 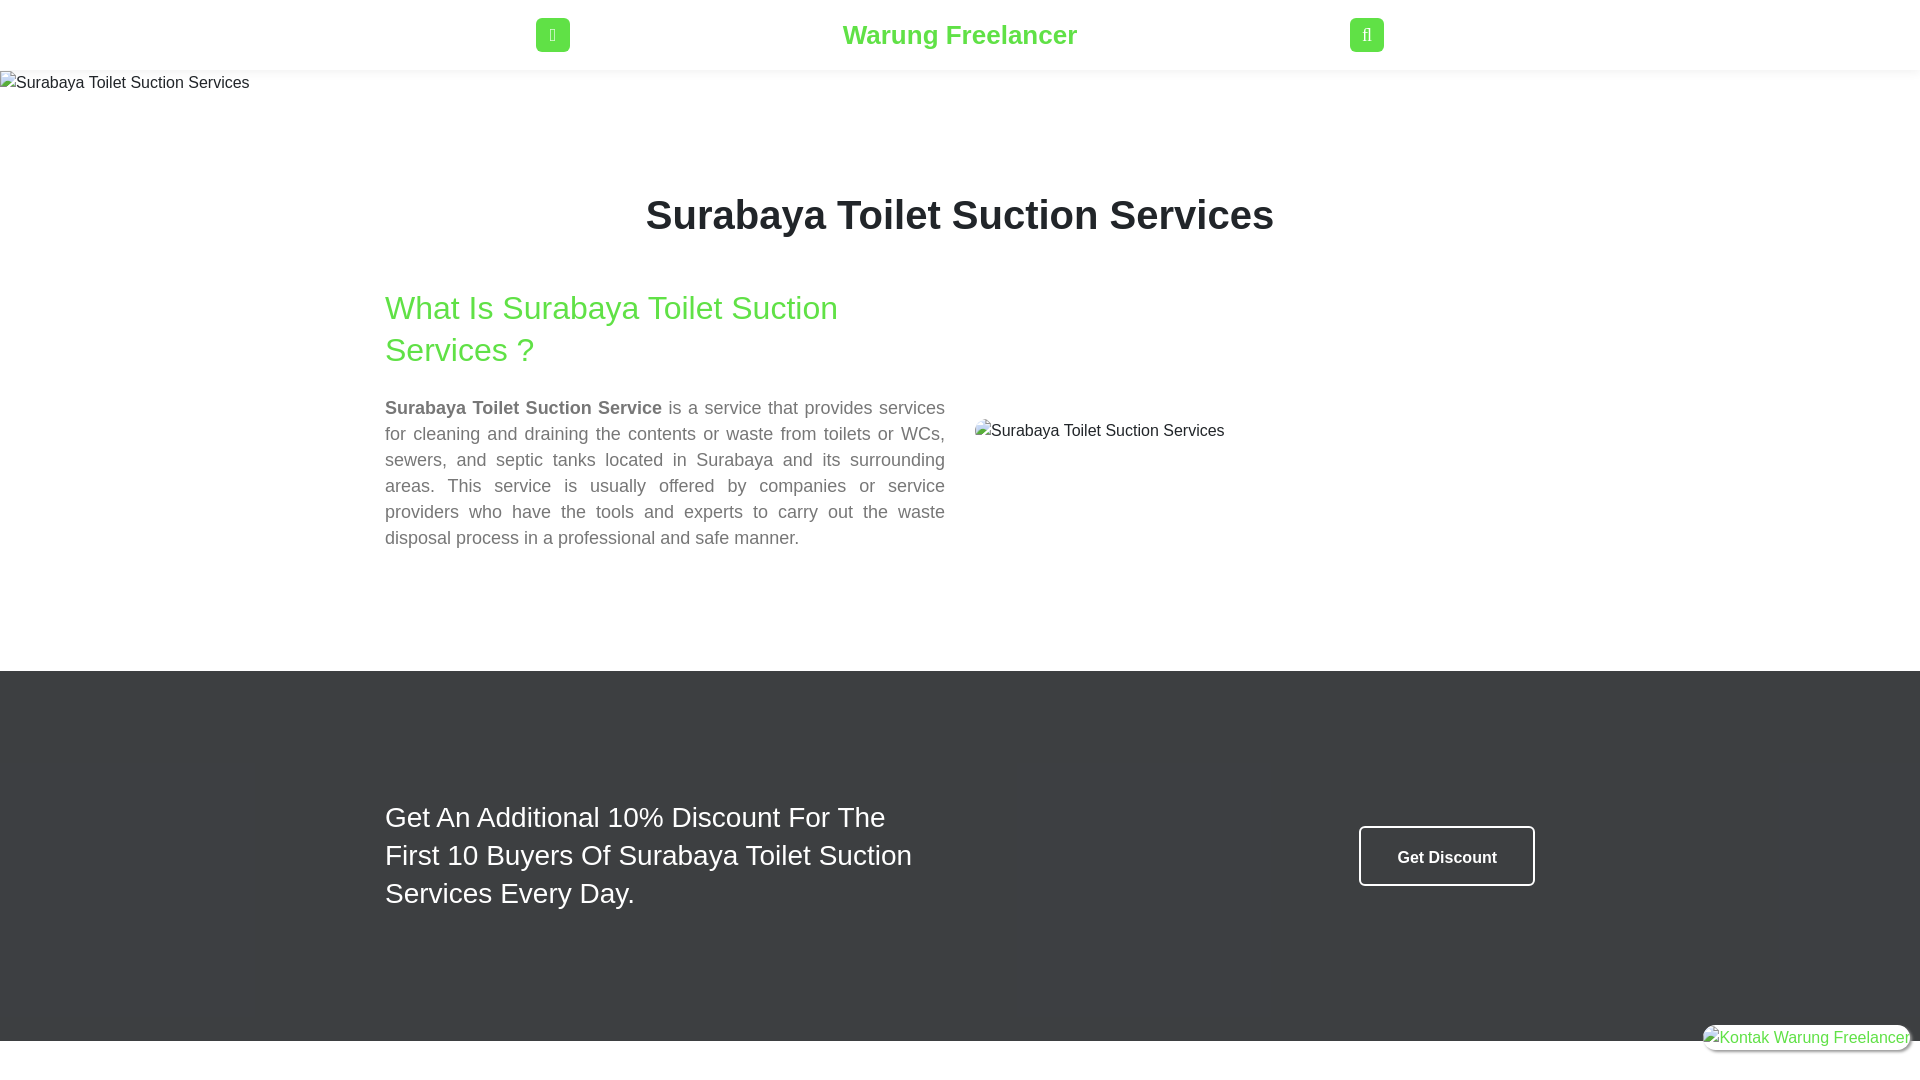 What do you see at coordinates (960, 36) in the screenshot?
I see `Warung Freelancer` at bounding box center [960, 36].